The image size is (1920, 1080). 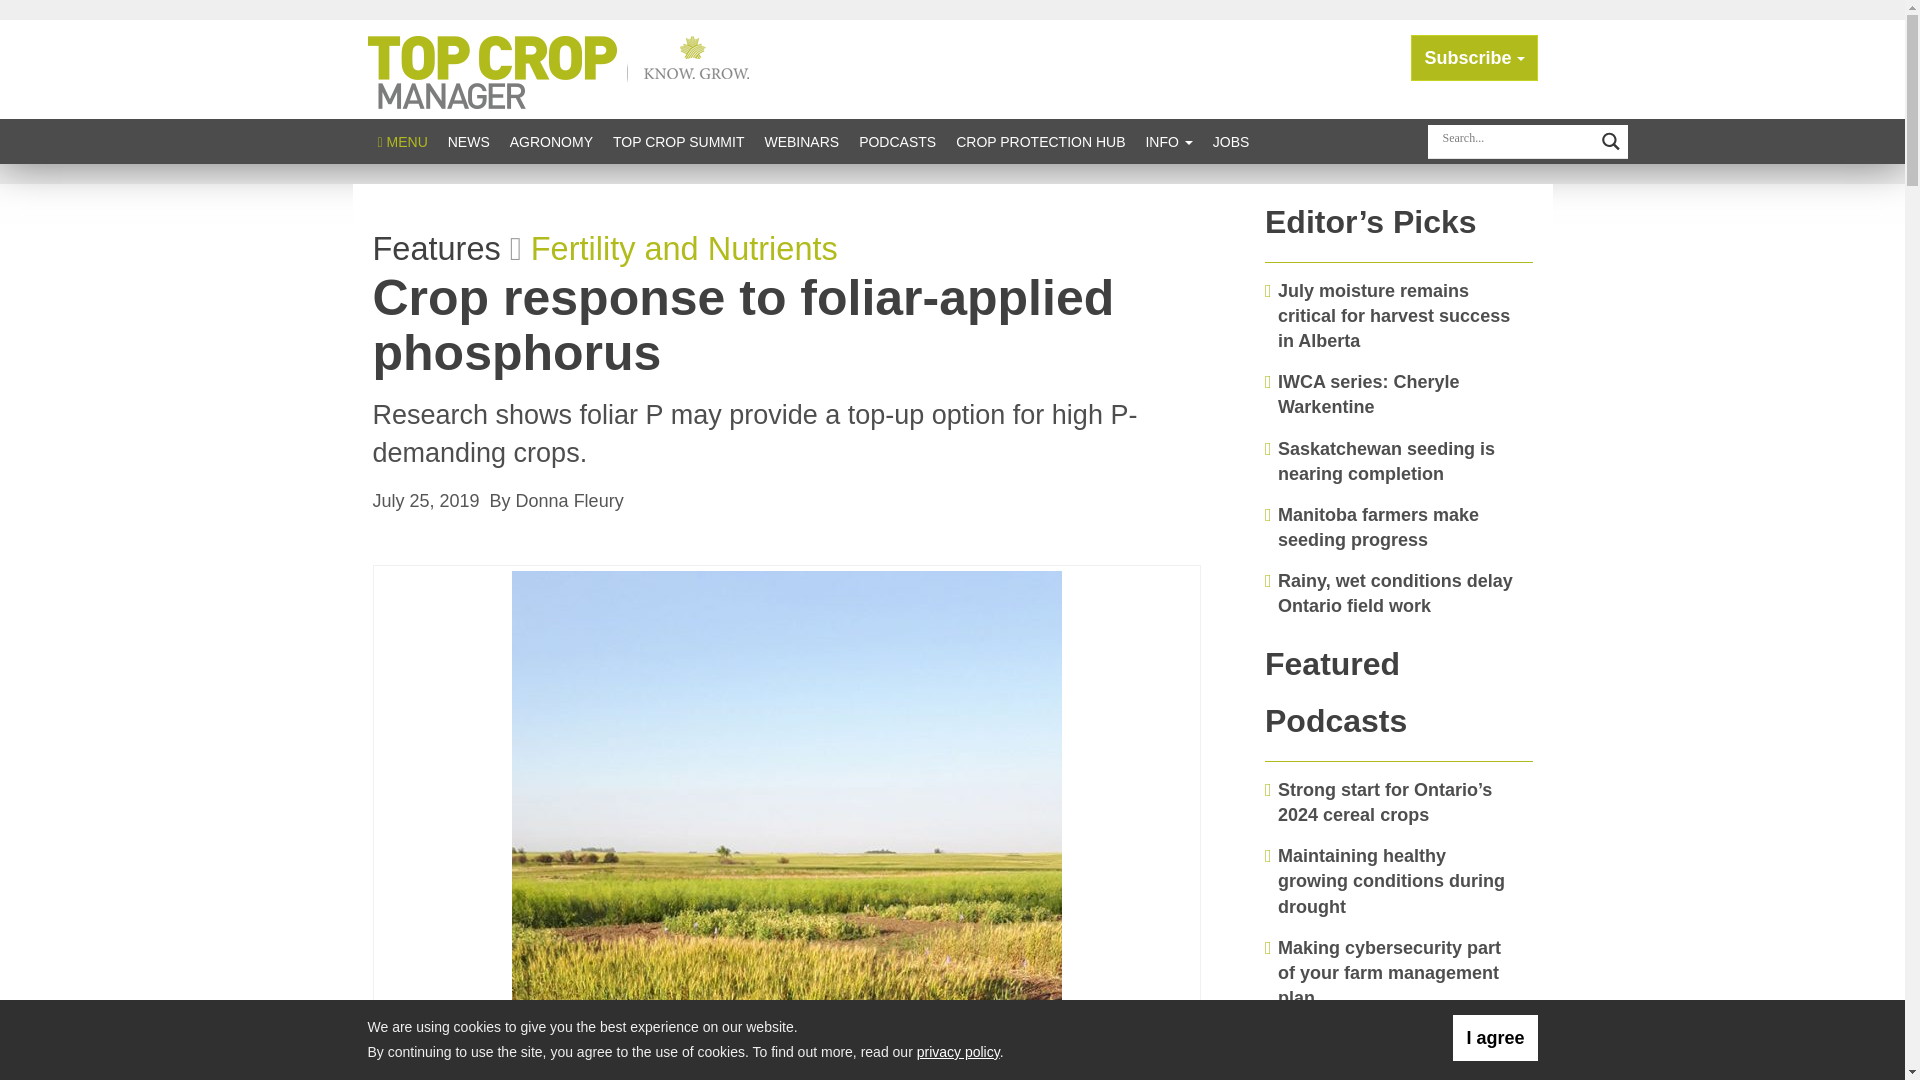 I want to click on JOBS, so click(x=1231, y=141).